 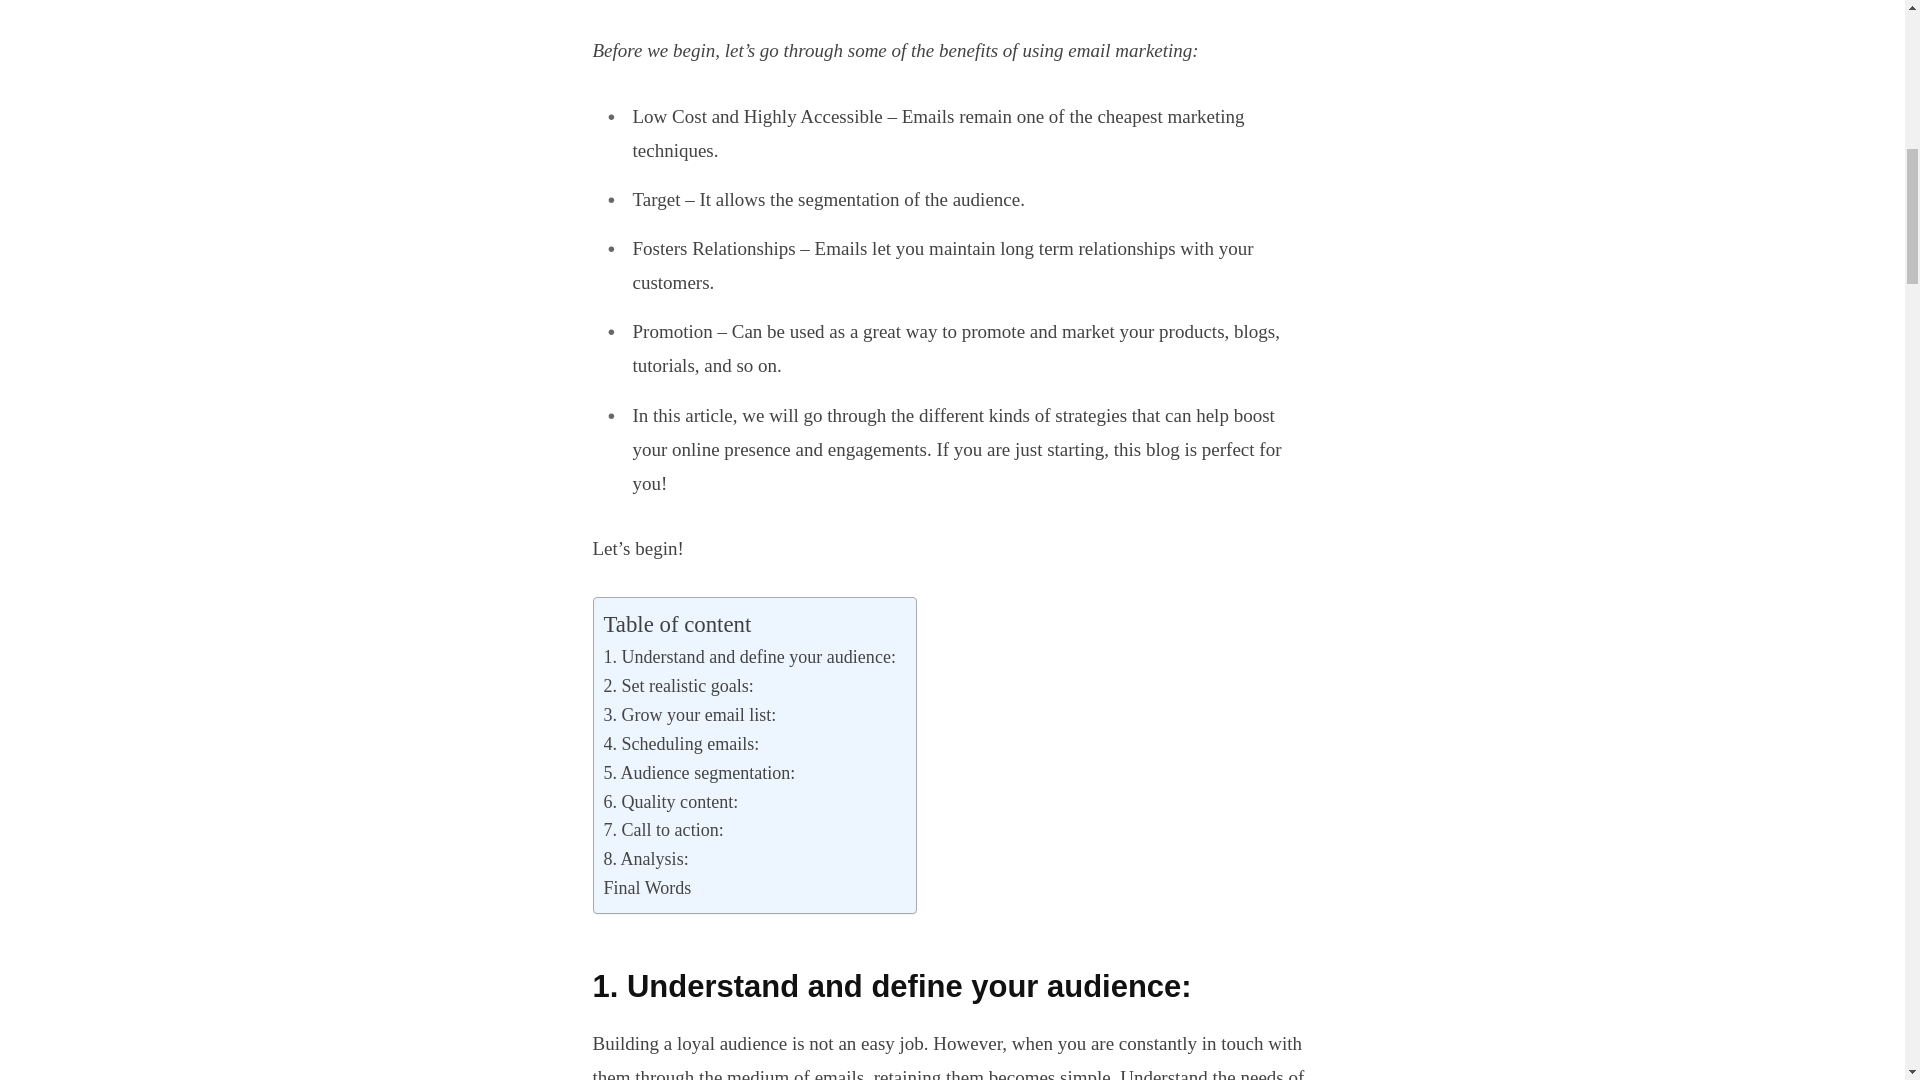 I want to click on 3. Grow your email list:, so click(x=690, y=715).